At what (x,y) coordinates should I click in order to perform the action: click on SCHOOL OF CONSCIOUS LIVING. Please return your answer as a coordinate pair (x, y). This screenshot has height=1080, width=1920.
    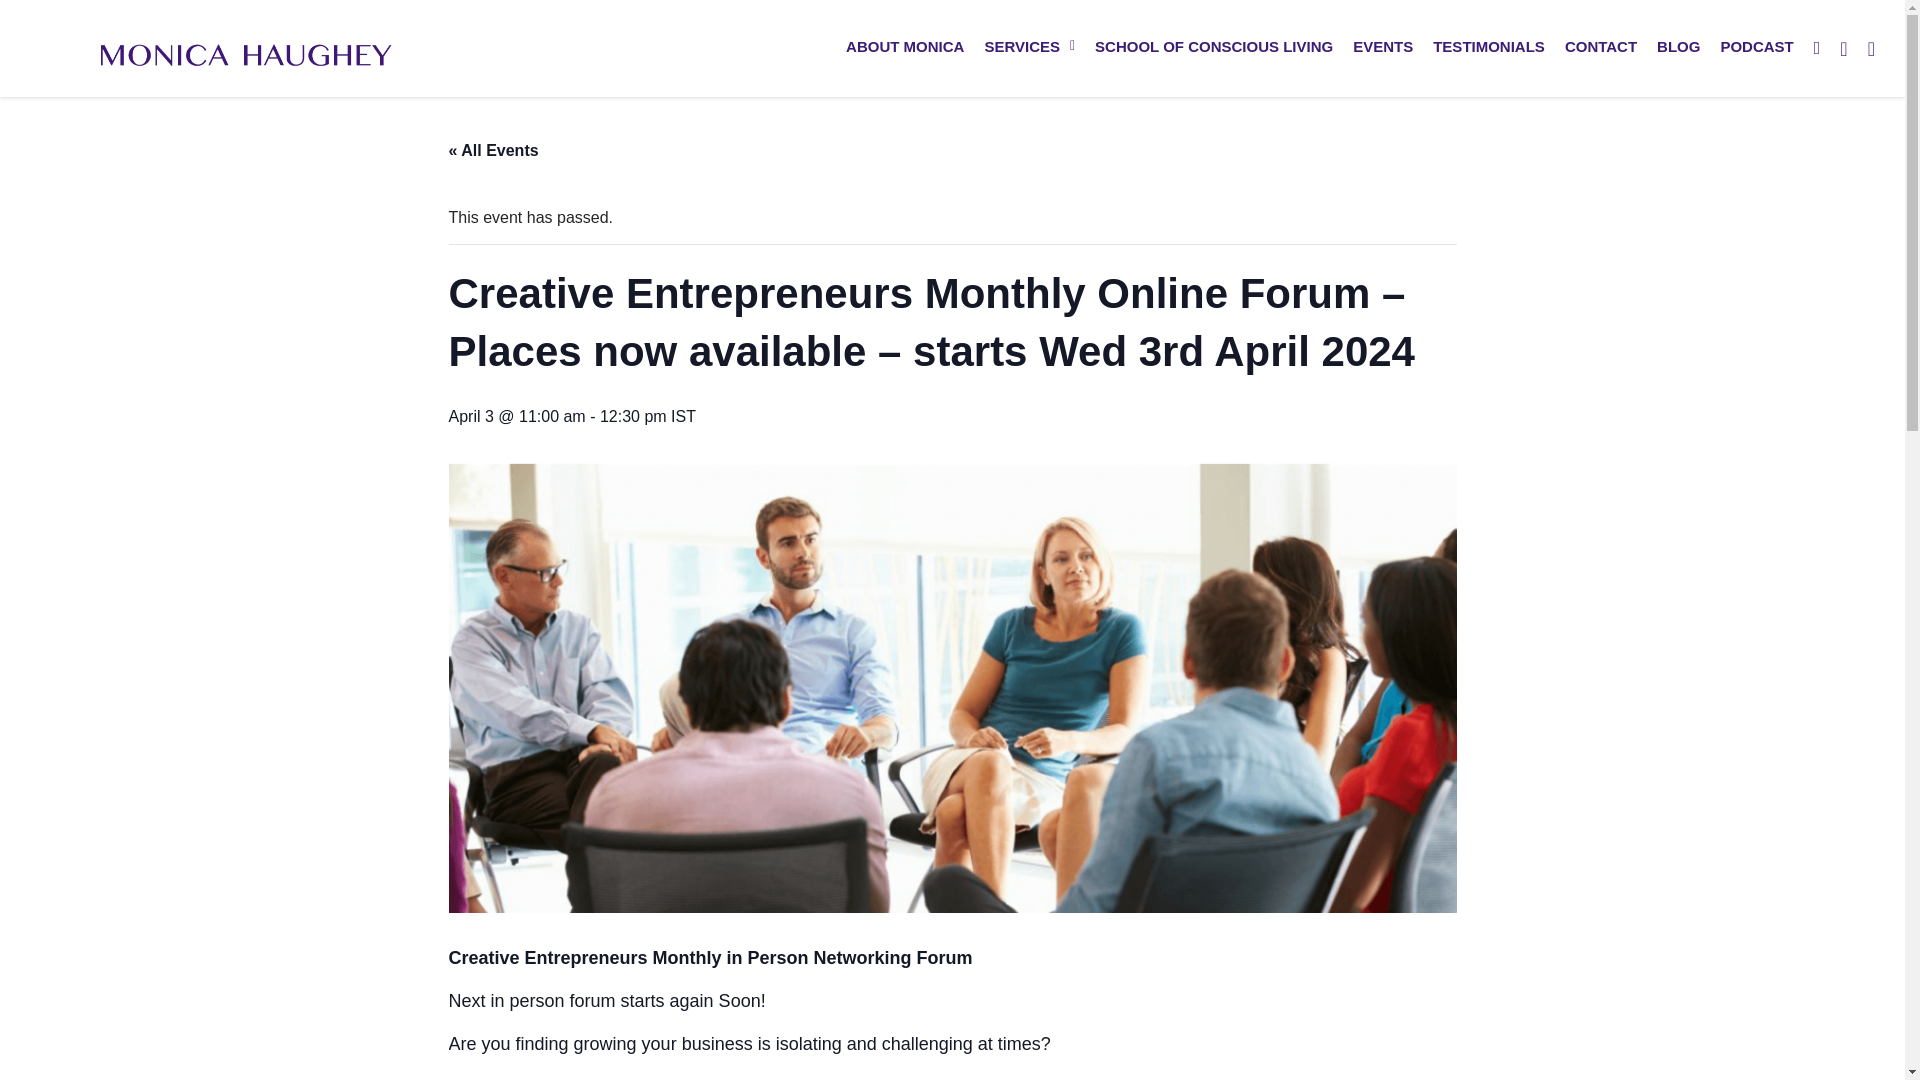
    Looking at the image, I should click on (1213, 46).